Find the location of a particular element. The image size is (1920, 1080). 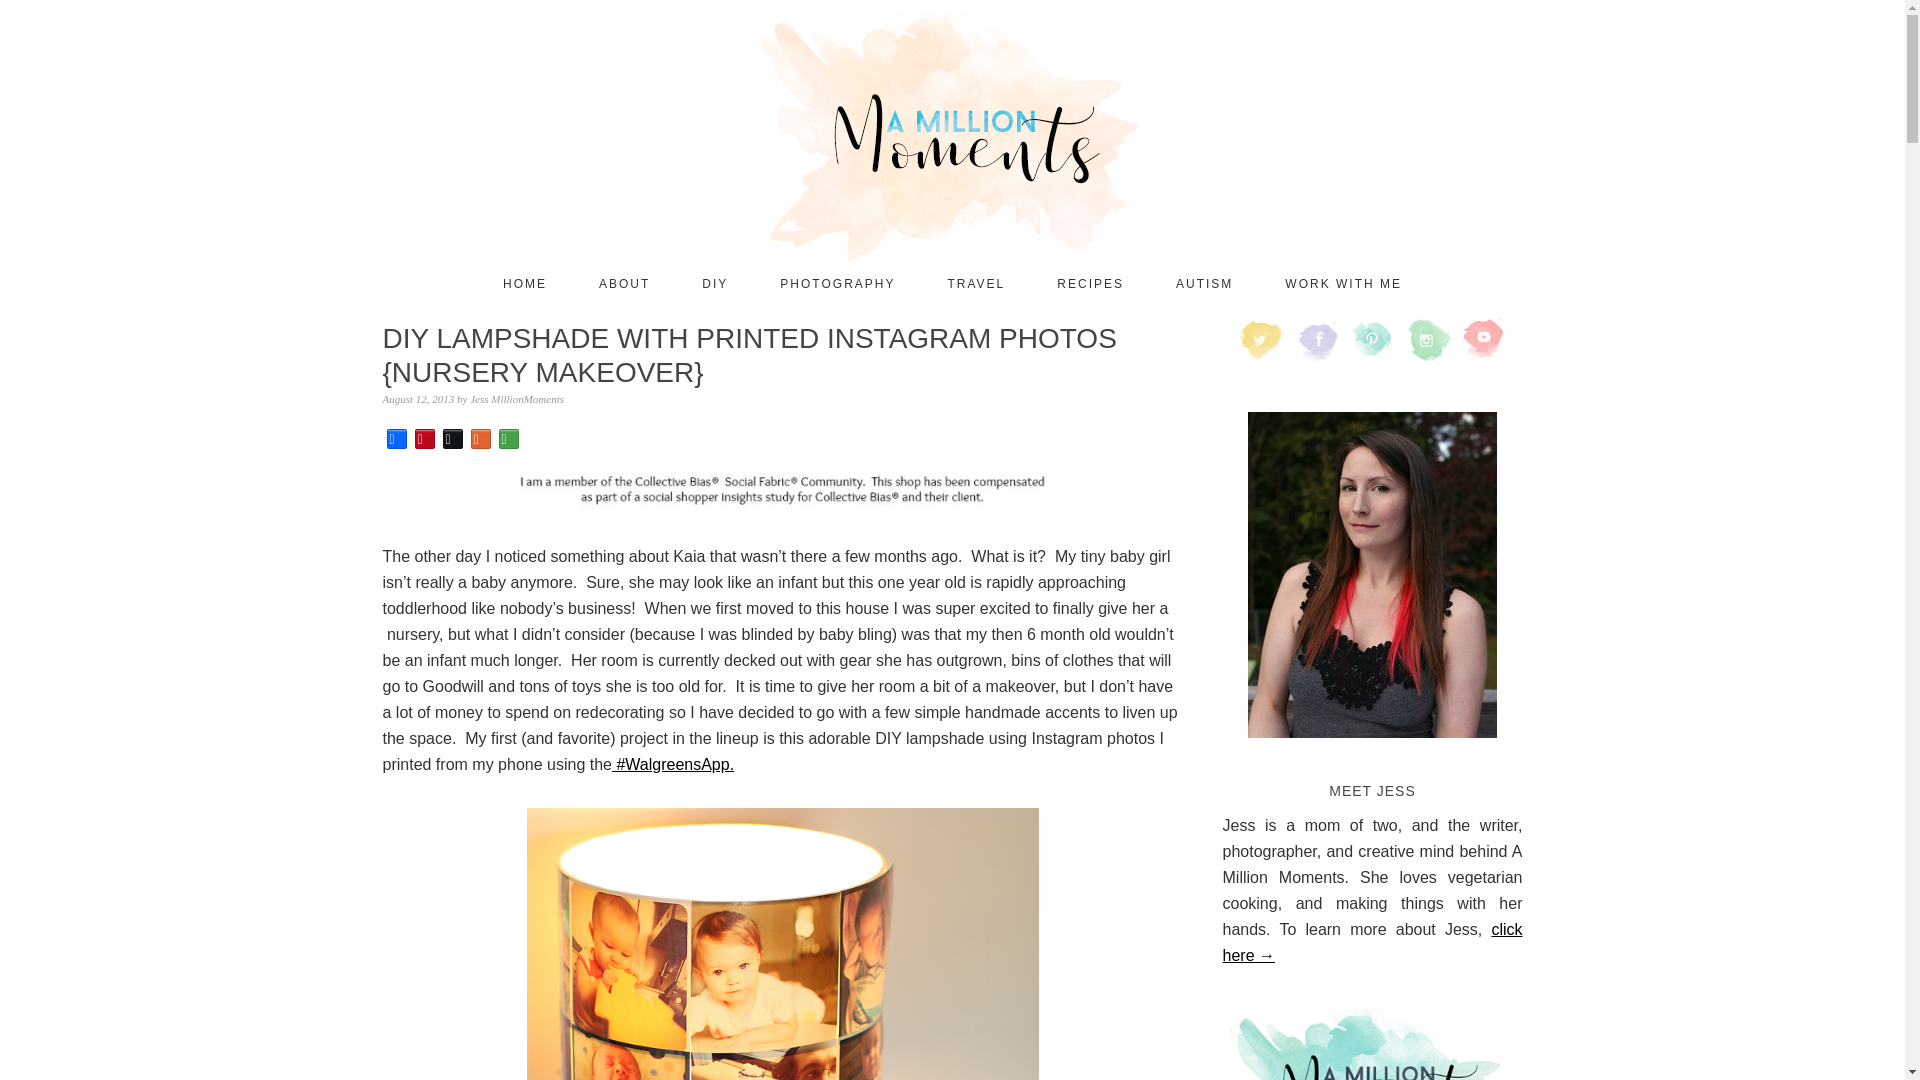

Facebook is located at coordinates (396, 438).